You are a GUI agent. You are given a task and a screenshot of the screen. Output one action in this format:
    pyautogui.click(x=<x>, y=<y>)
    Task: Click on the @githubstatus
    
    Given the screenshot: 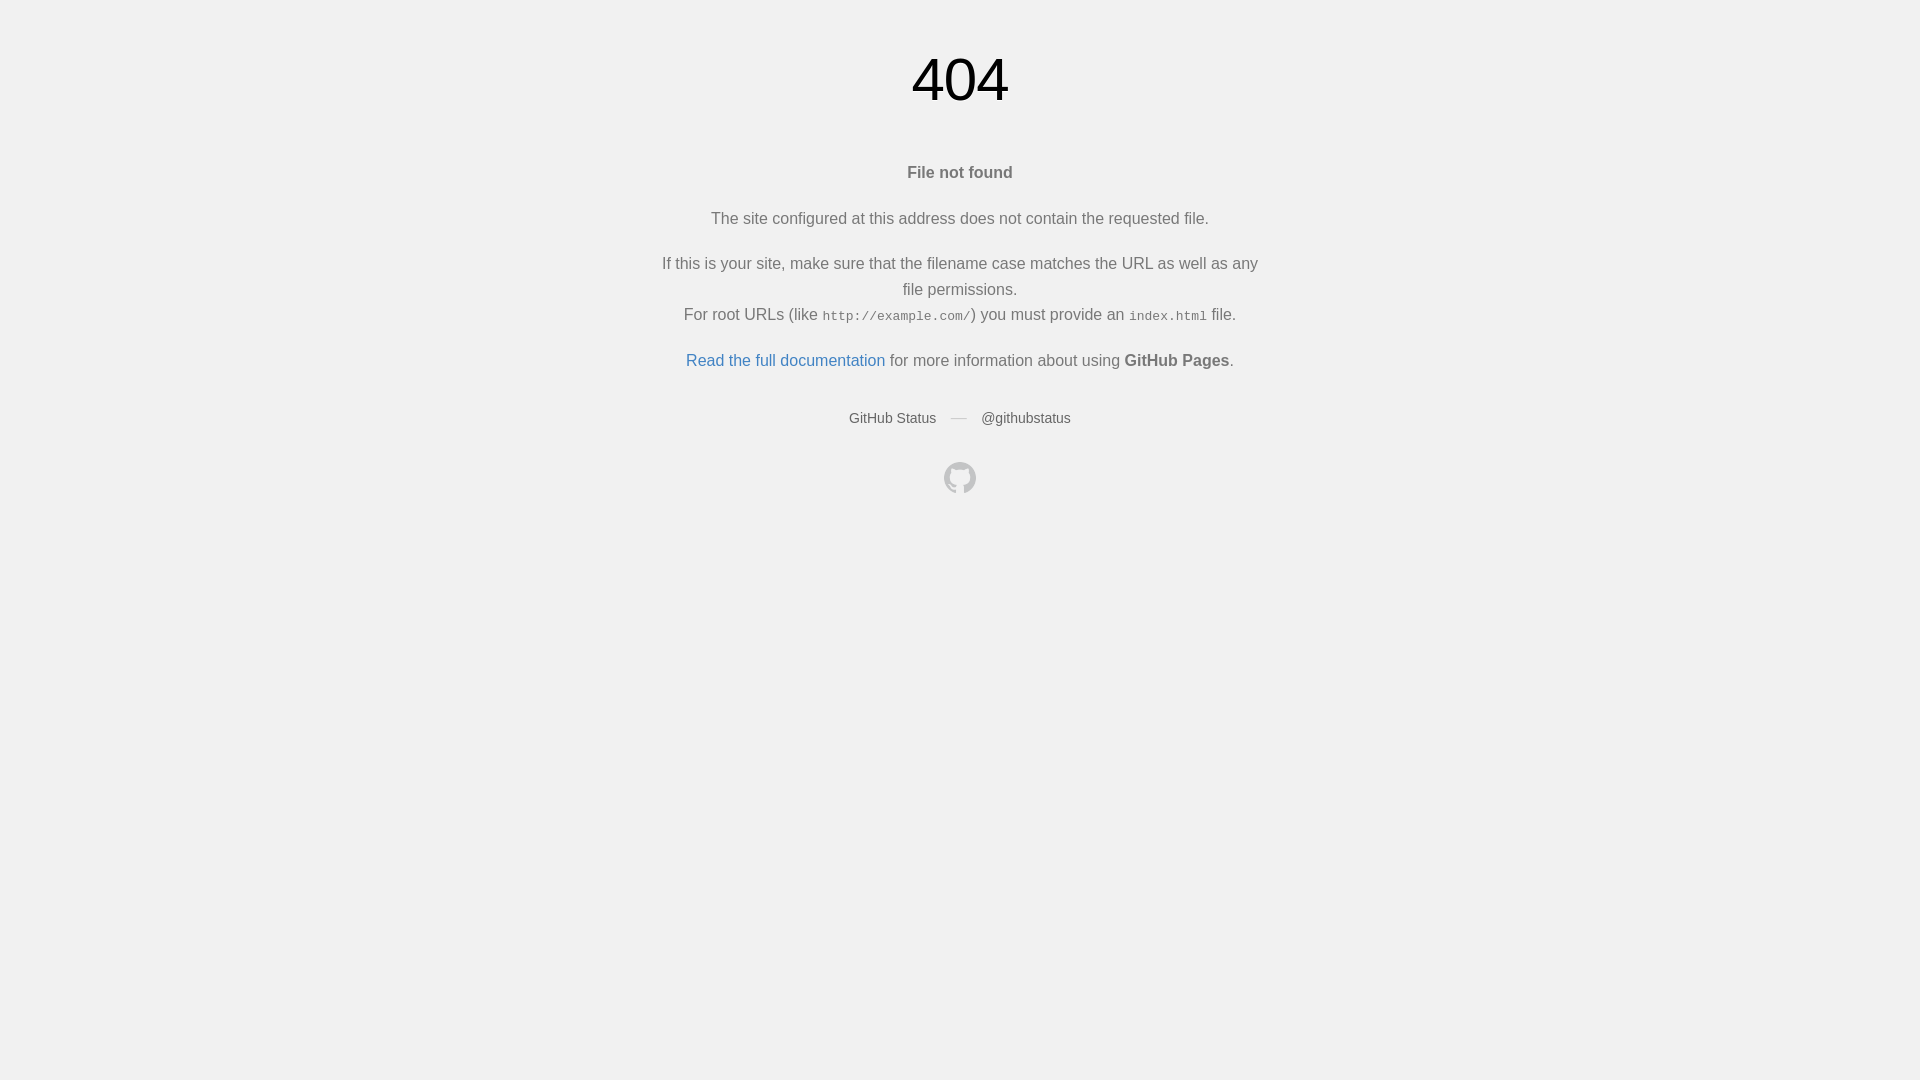 What is the action you would take?
    pyautogui.click(x=1026, y=418)
    